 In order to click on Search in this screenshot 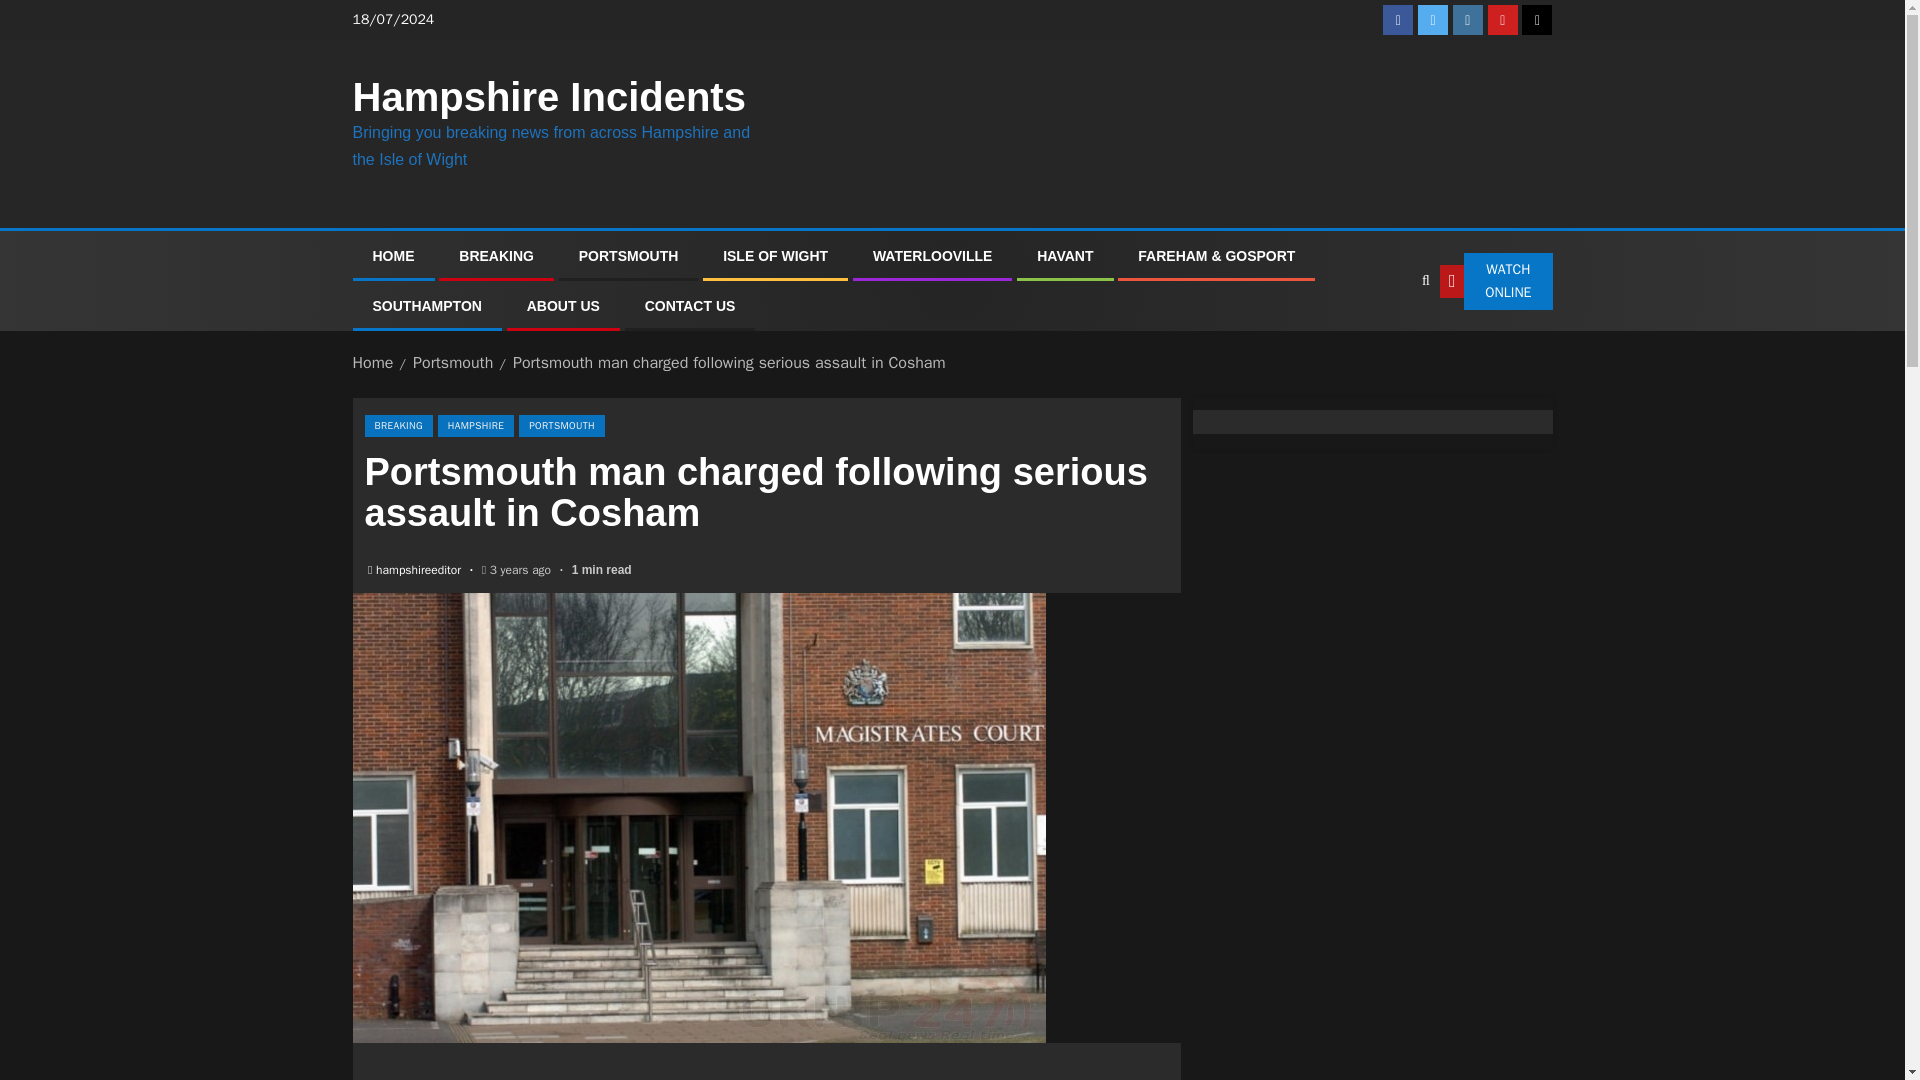, I will do `click(1384, 341)`.